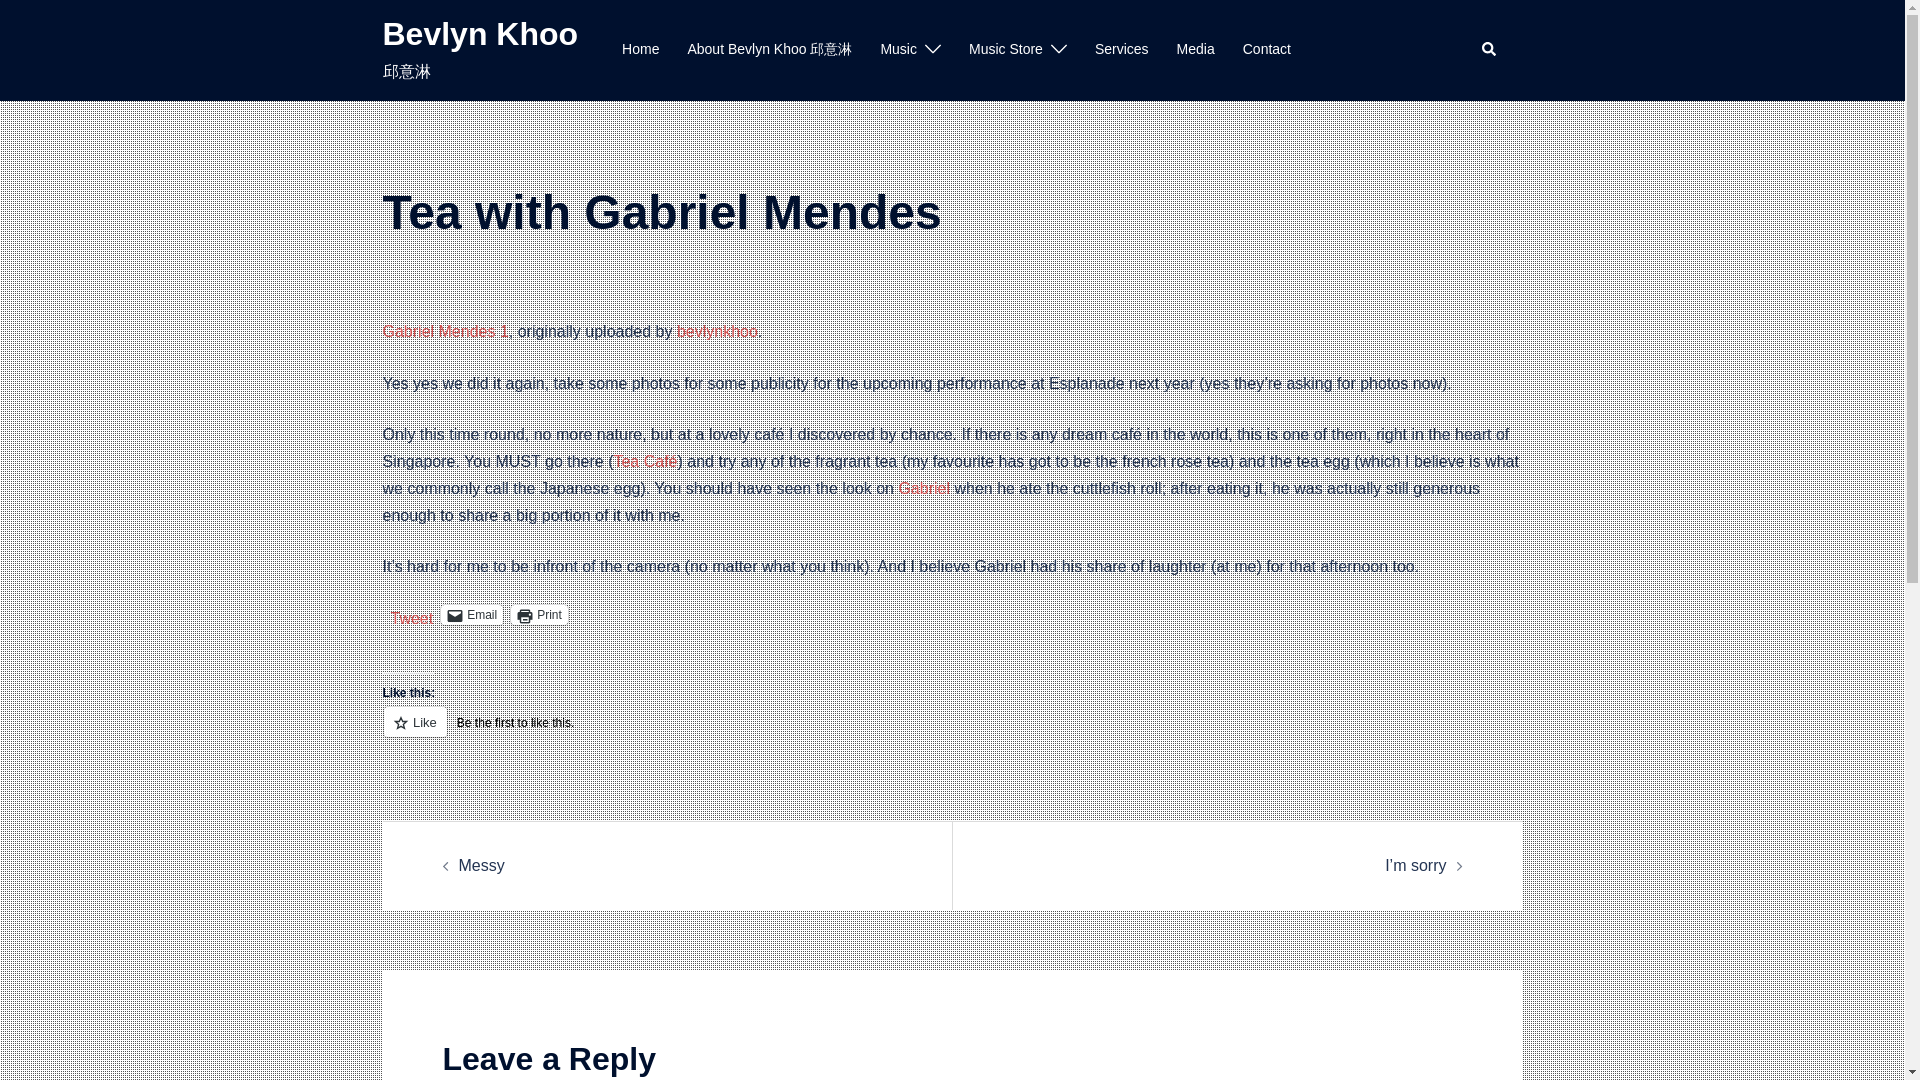 The height and width of the screenshot is (1080, 1920). I want to click on Bevlyn Khoo, so click(480, 34).